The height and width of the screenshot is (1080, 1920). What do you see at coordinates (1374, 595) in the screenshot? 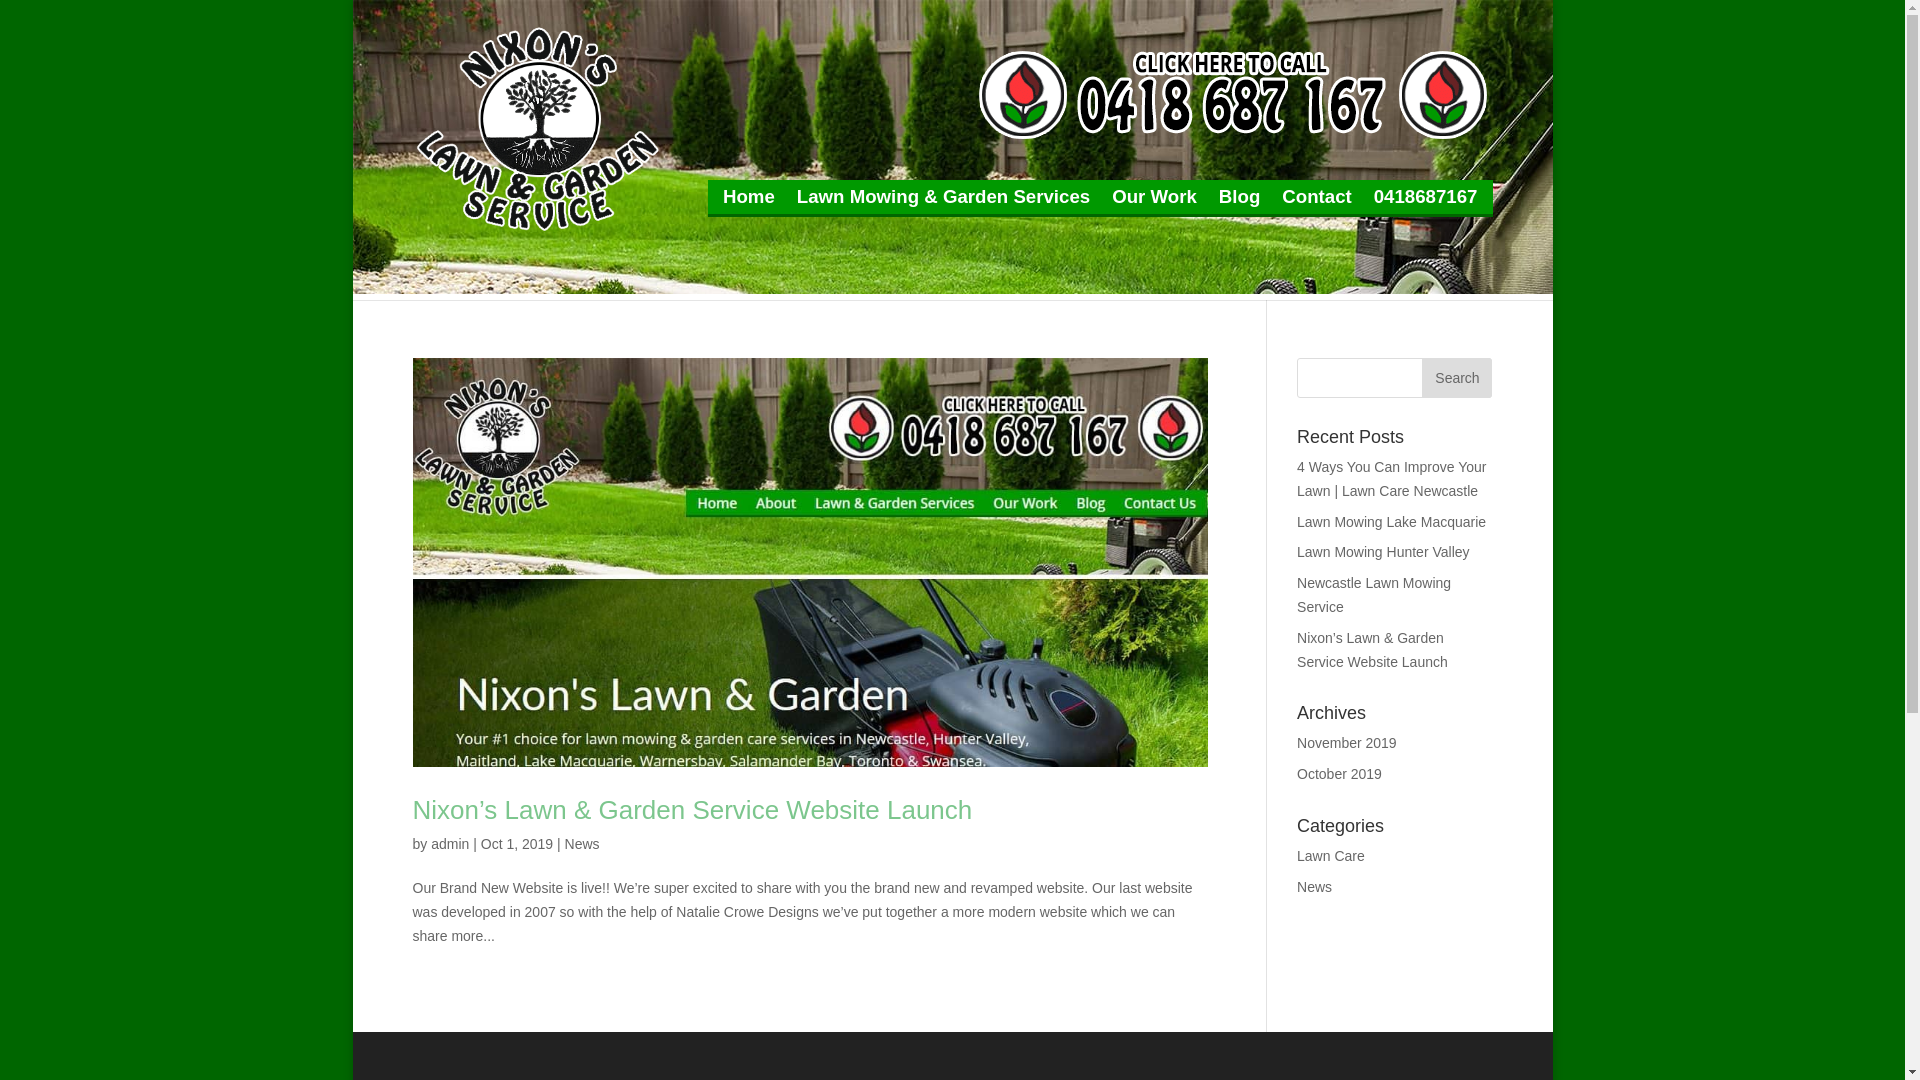
I see `Newcastle Lawn Mowing Service` at bounding box center [1374, 595].